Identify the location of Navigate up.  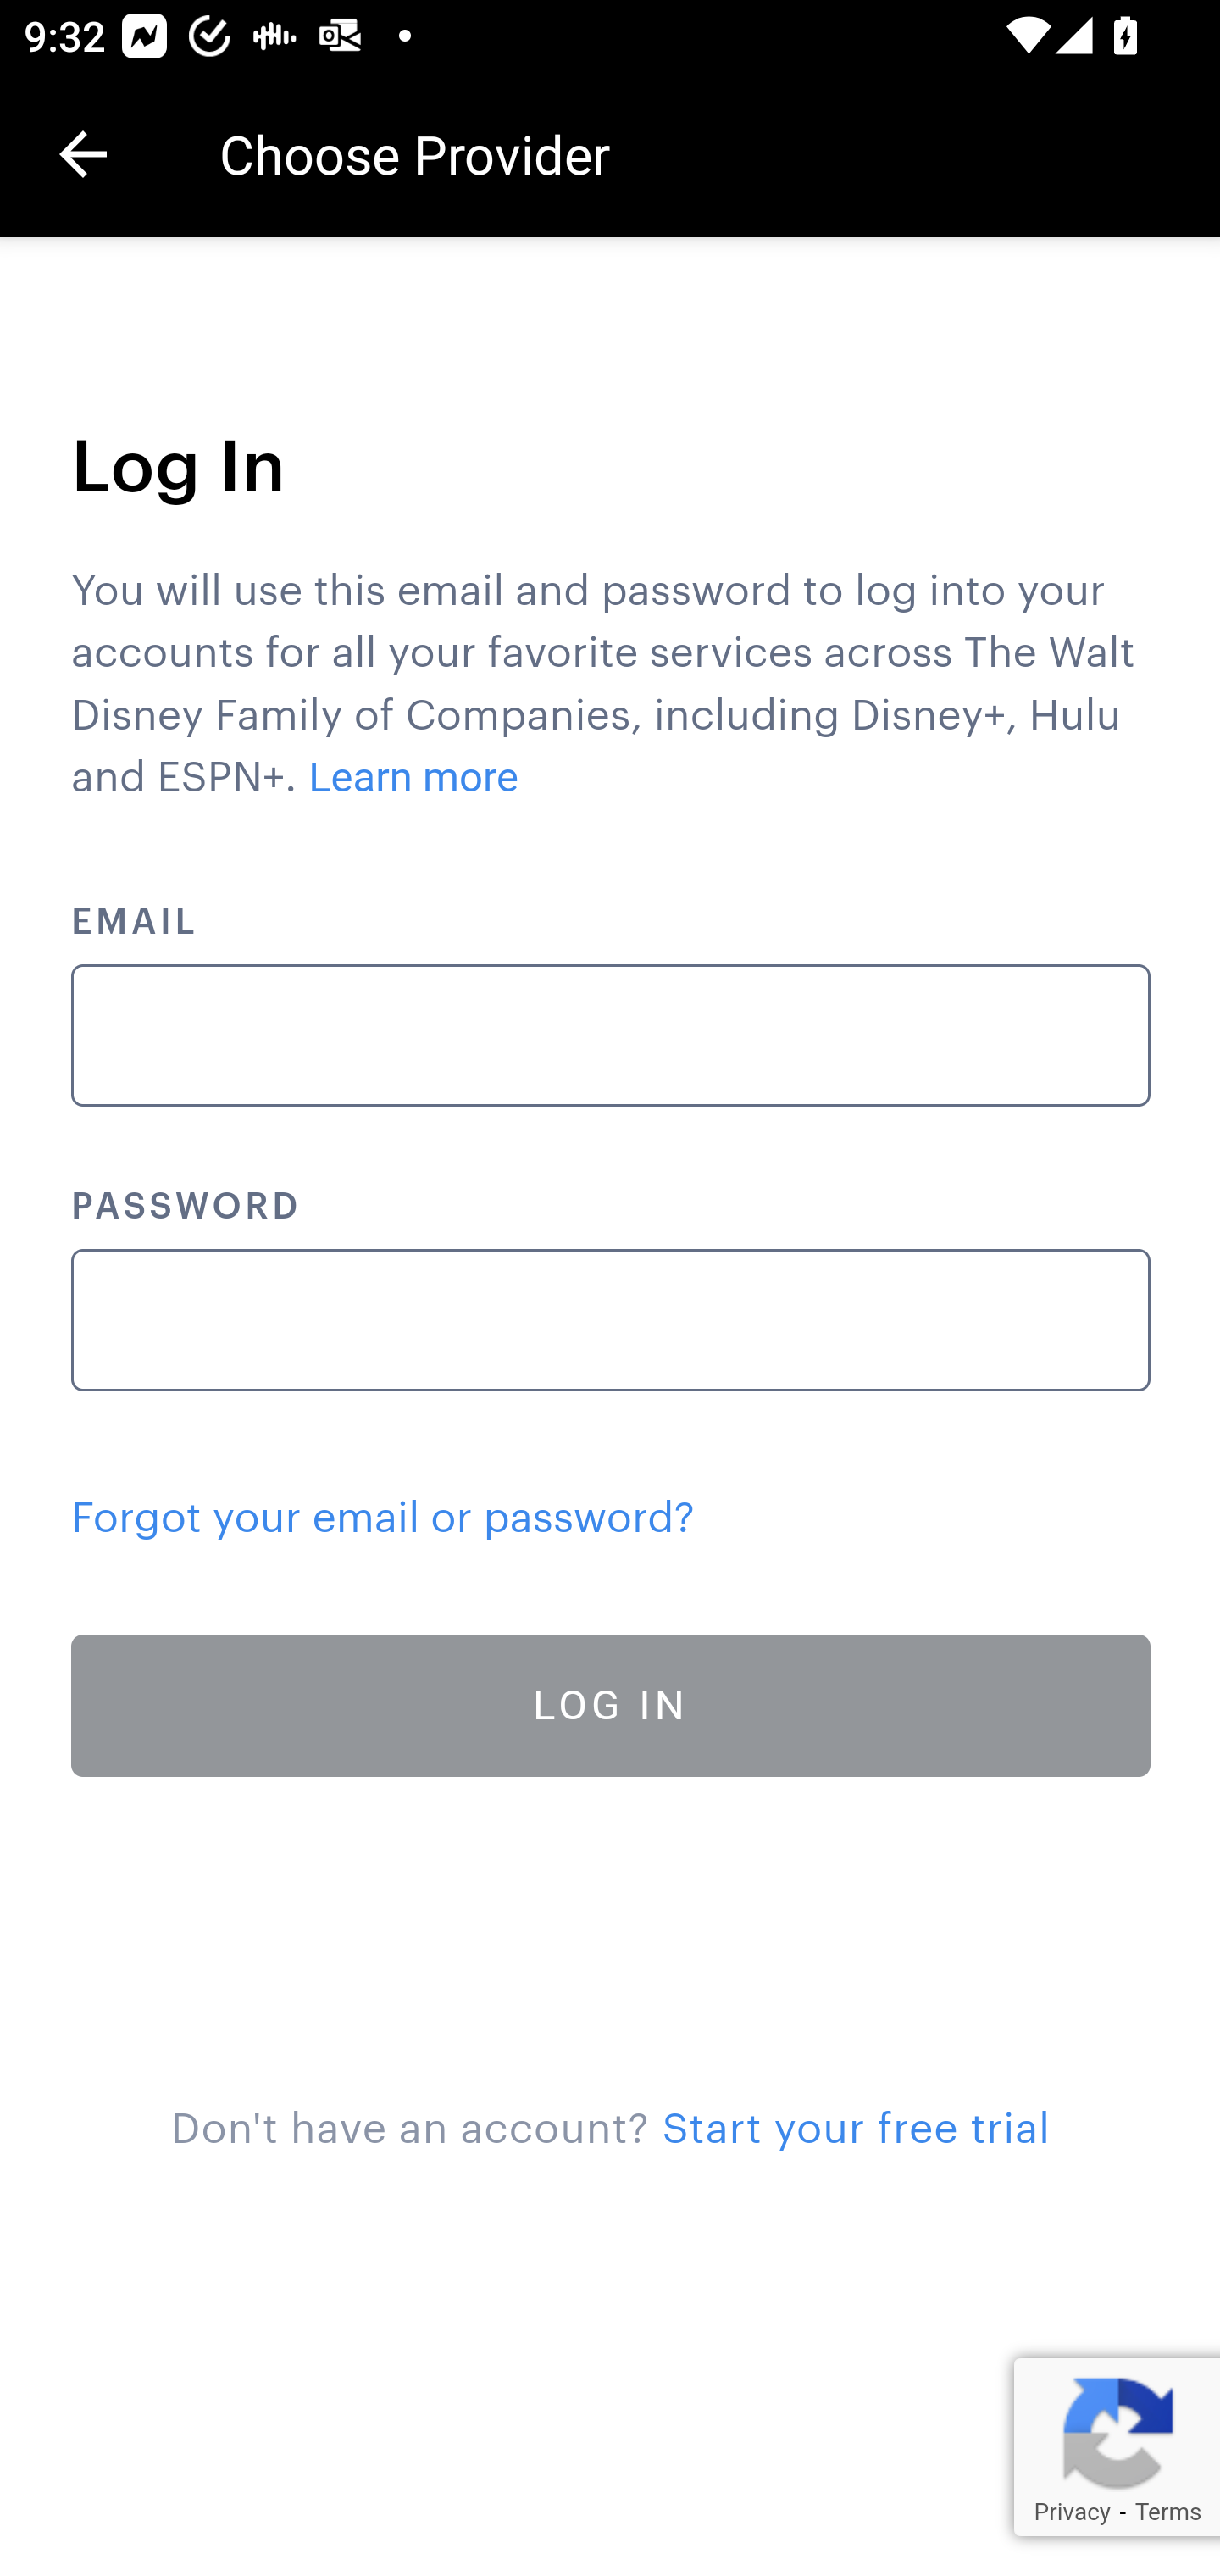
(83, 154).